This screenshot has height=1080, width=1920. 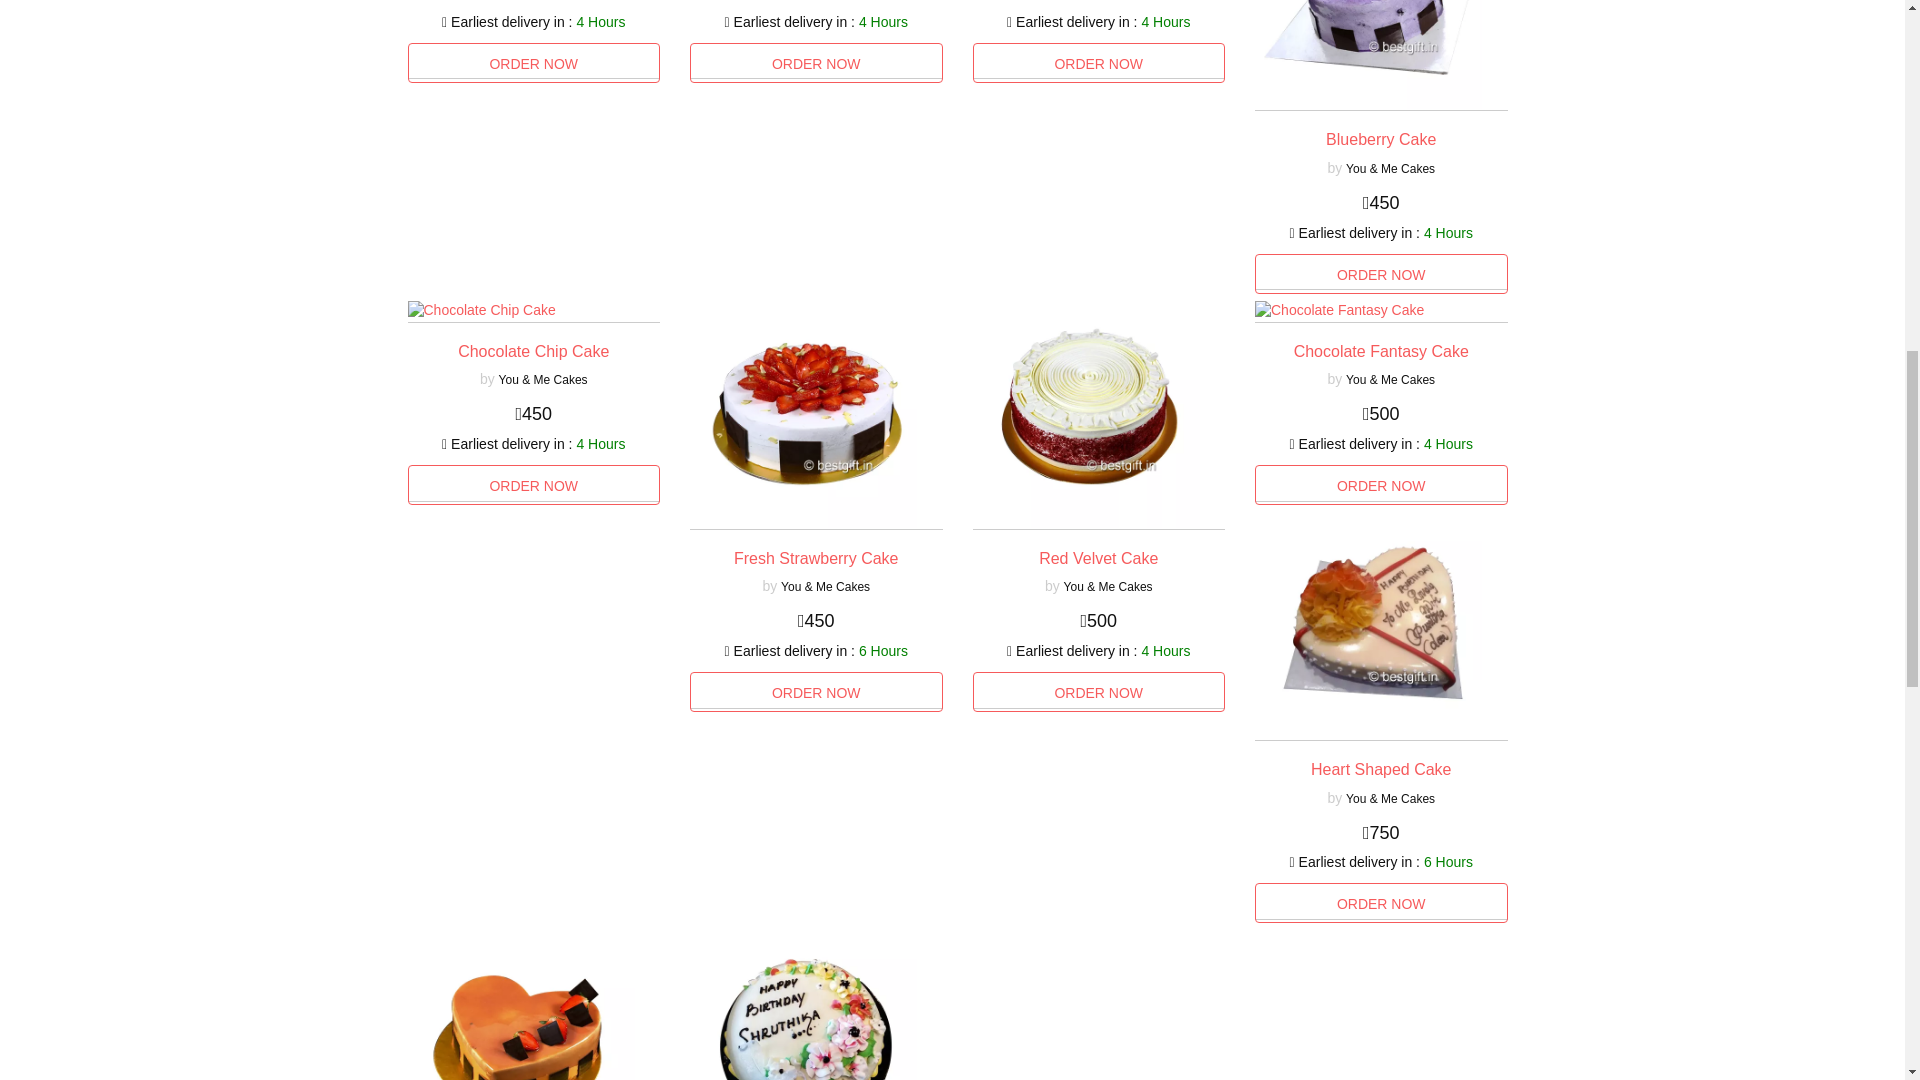 What do you see at coordinates (1098, 63) in the screenshot?
I see `Buy Strawberry Cake in Erode ` at bounding box center [1098, 63].